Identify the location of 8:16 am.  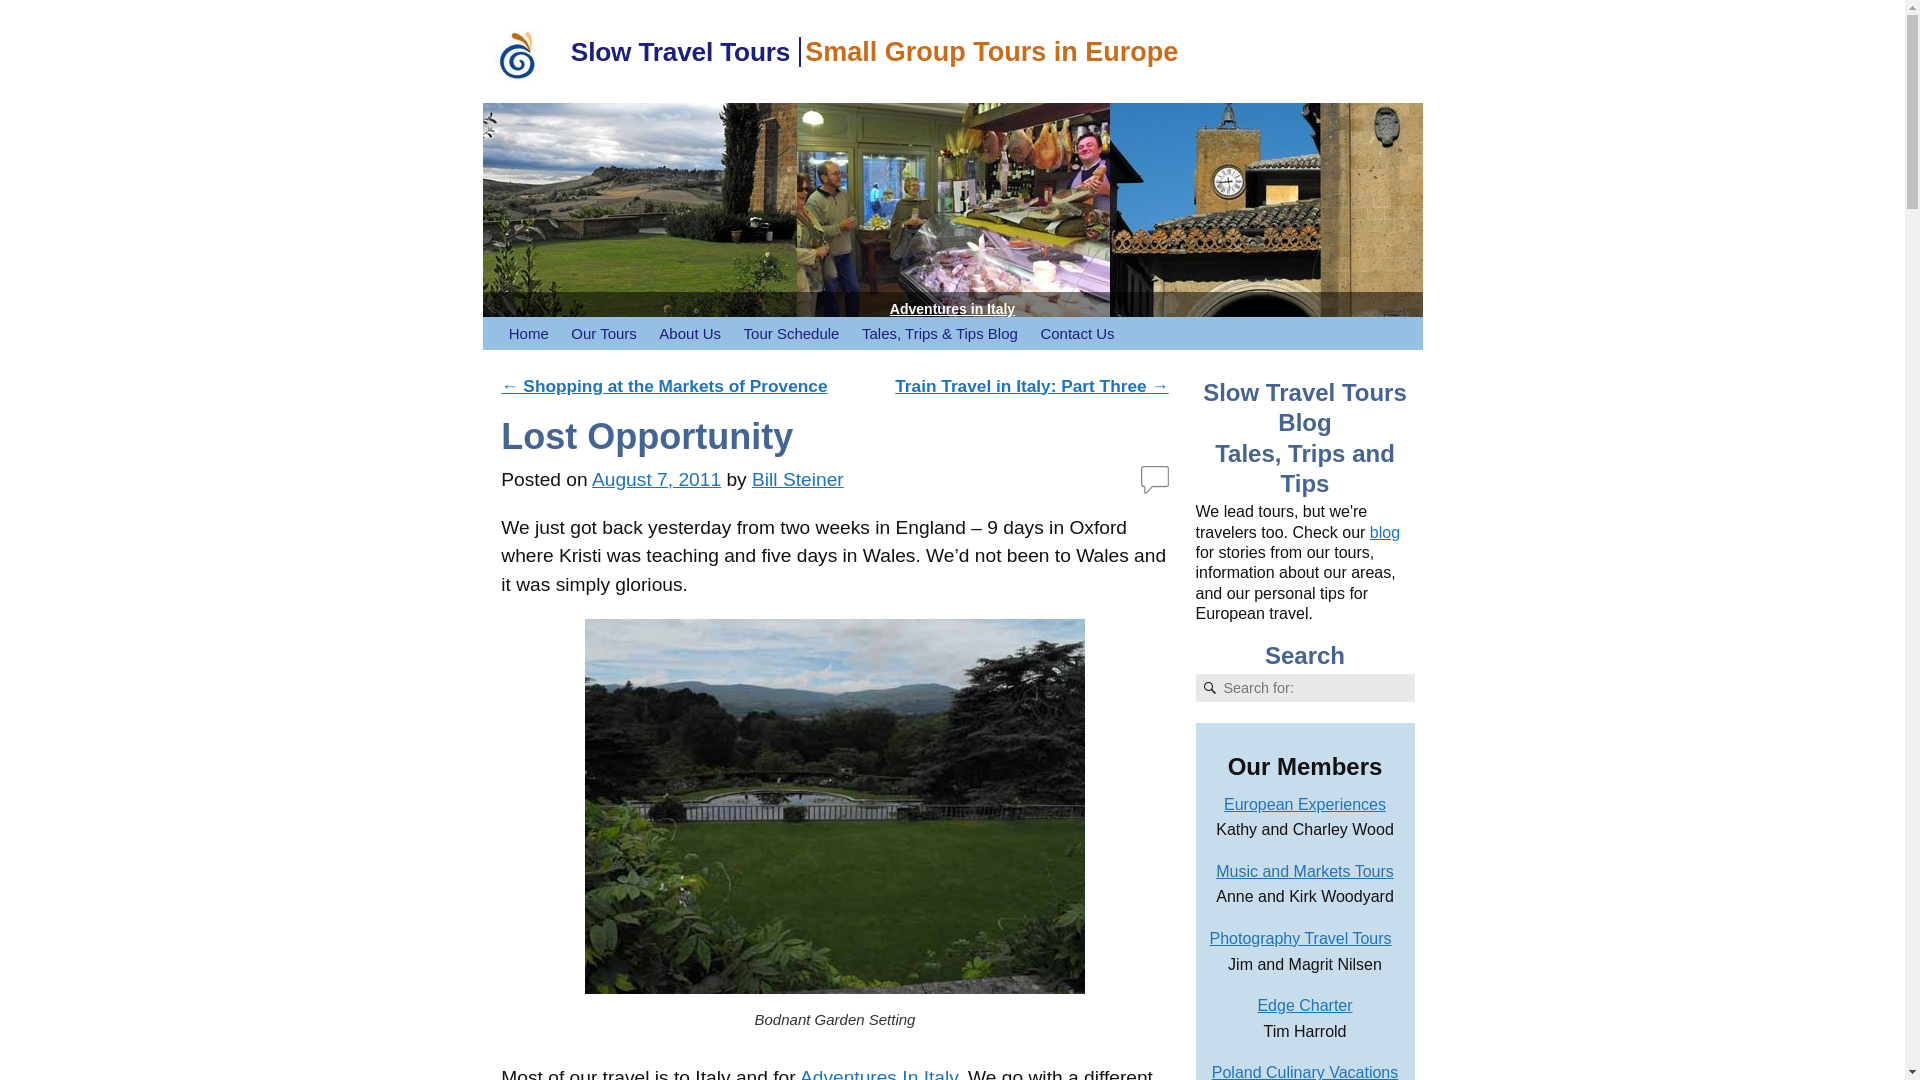
(656, 479).